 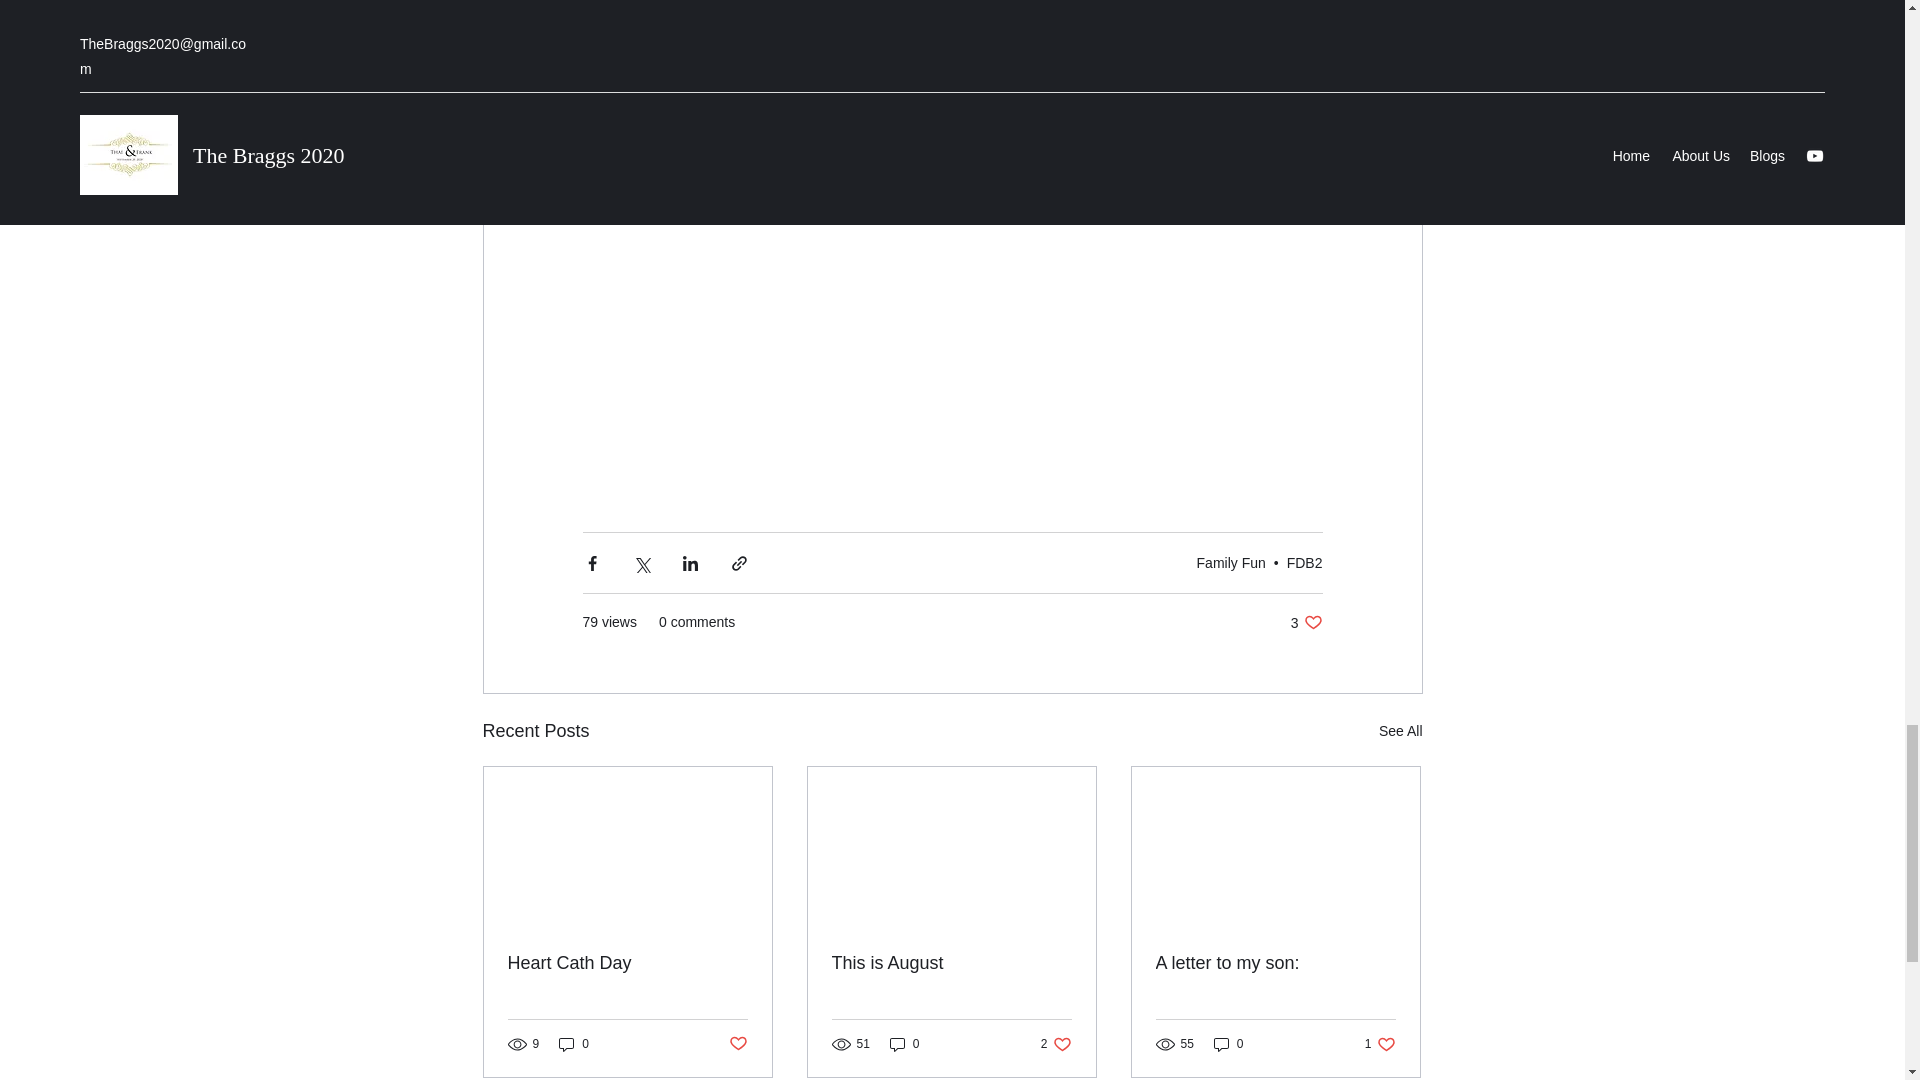 What do you see at coordinates (904, 1044) in the screenshot?
I see `See All` at bounding box center [904, 1044].